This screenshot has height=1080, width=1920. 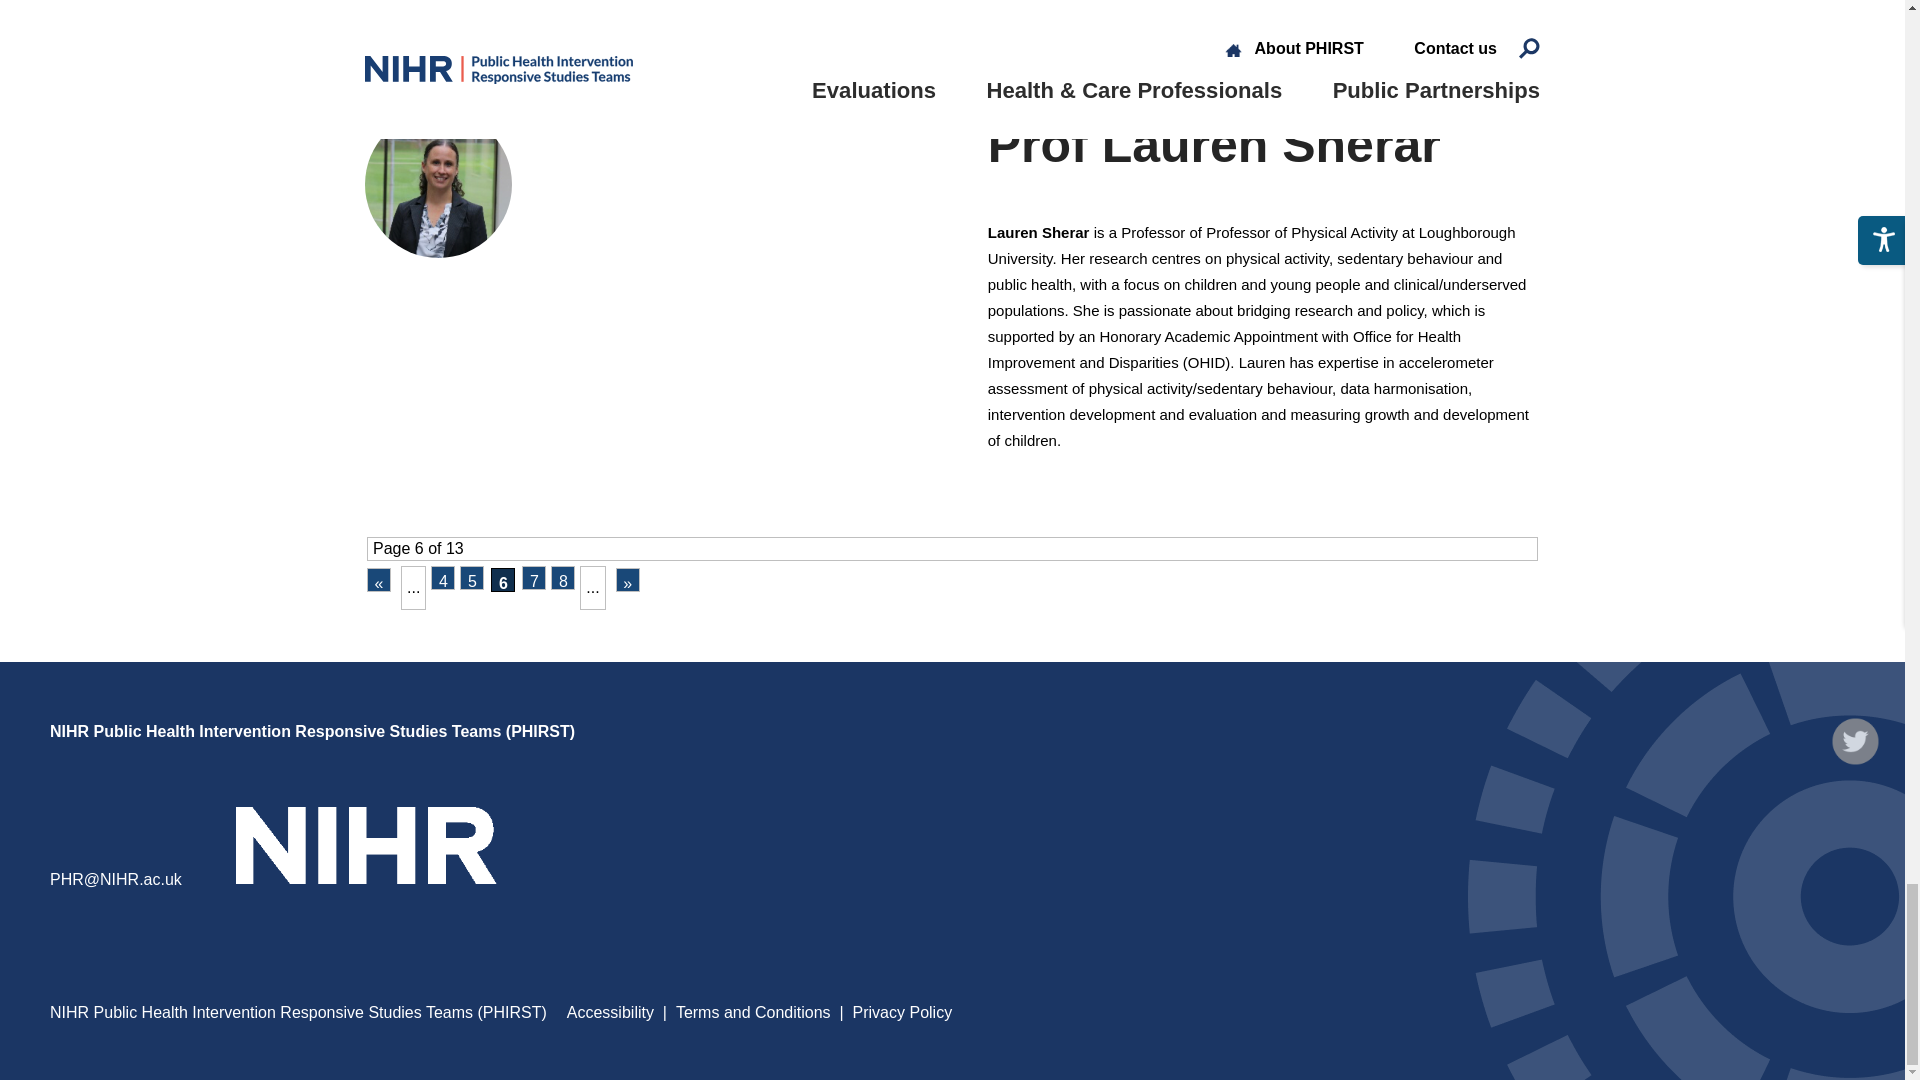 I want to click on 5, so click(x=472, y=577).